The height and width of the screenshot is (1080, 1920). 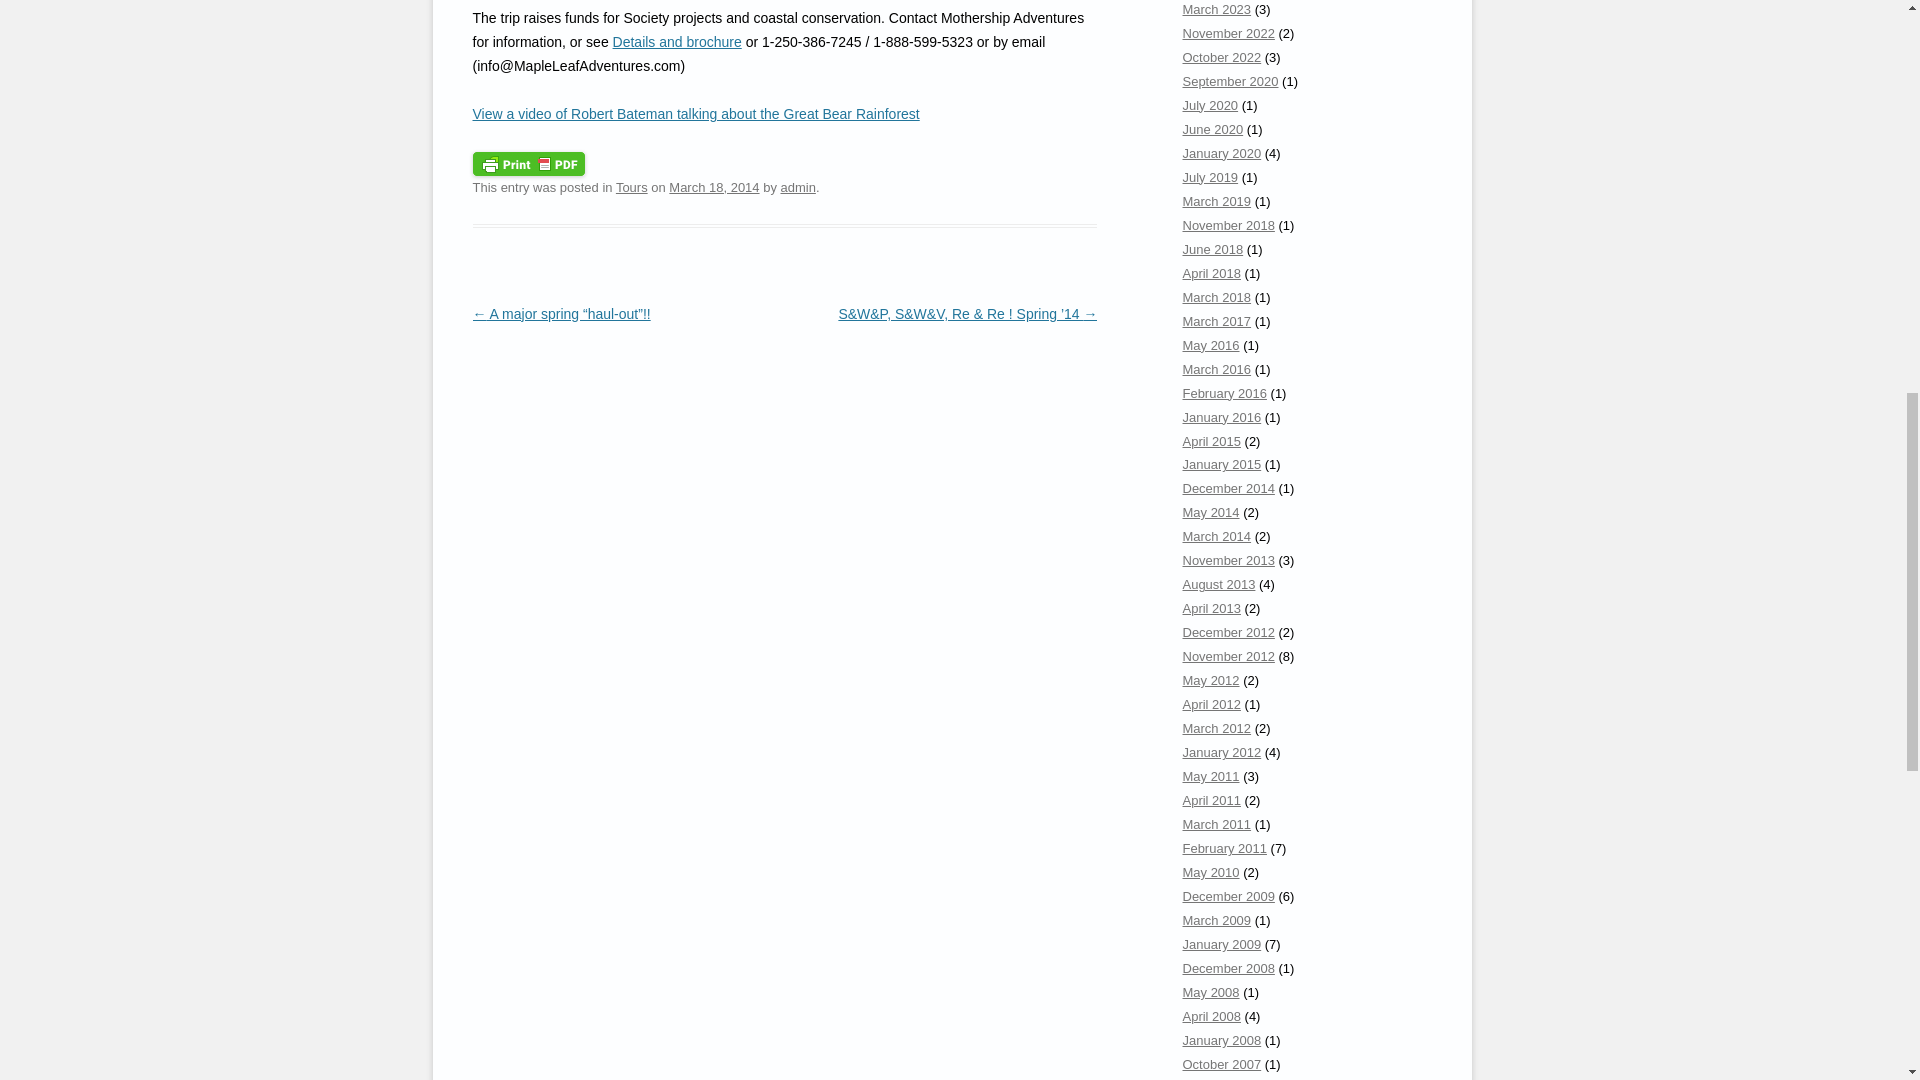 I want to click on View all posts by admin, so click(x=796, y=188).